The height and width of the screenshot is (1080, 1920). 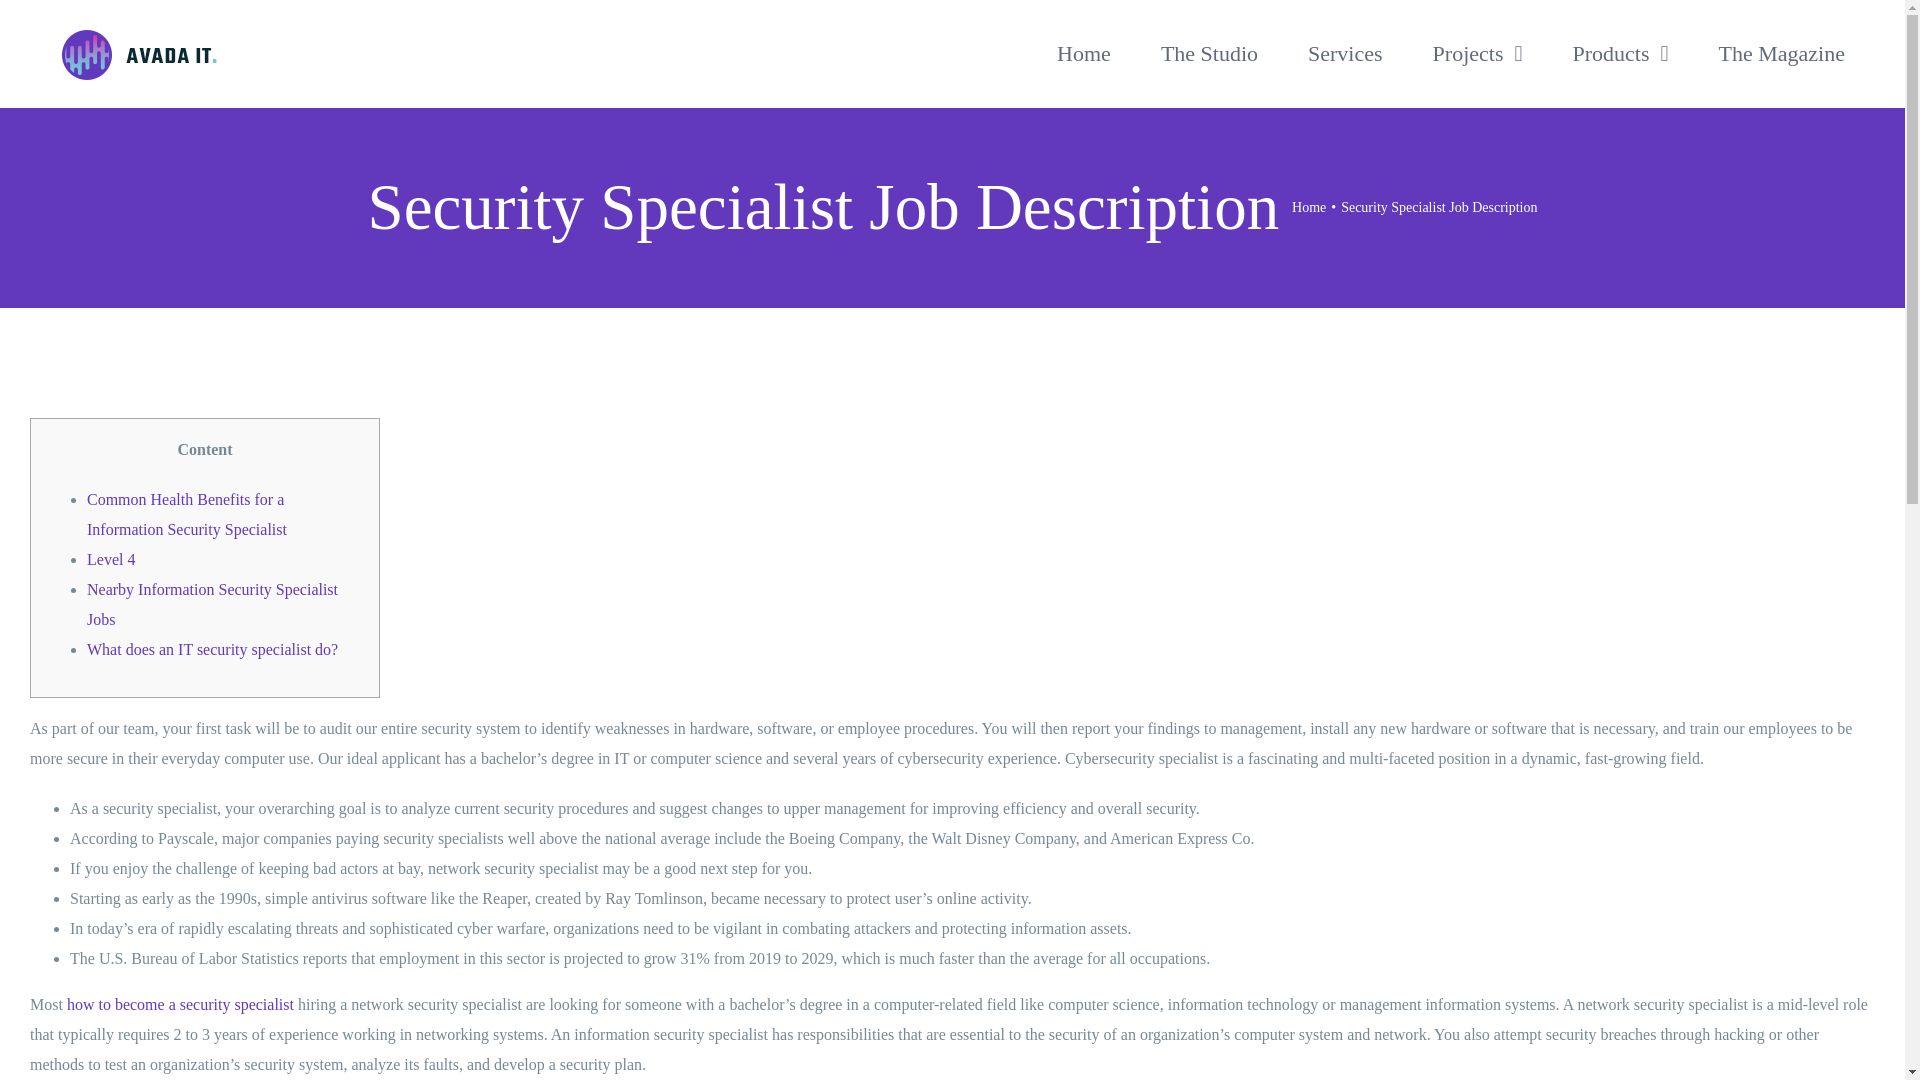 What do you see at coordinates (212, 604) in the screenshot?
I see `Nearby Information Security Specialist Jobs` at bounding box center [212, 604].